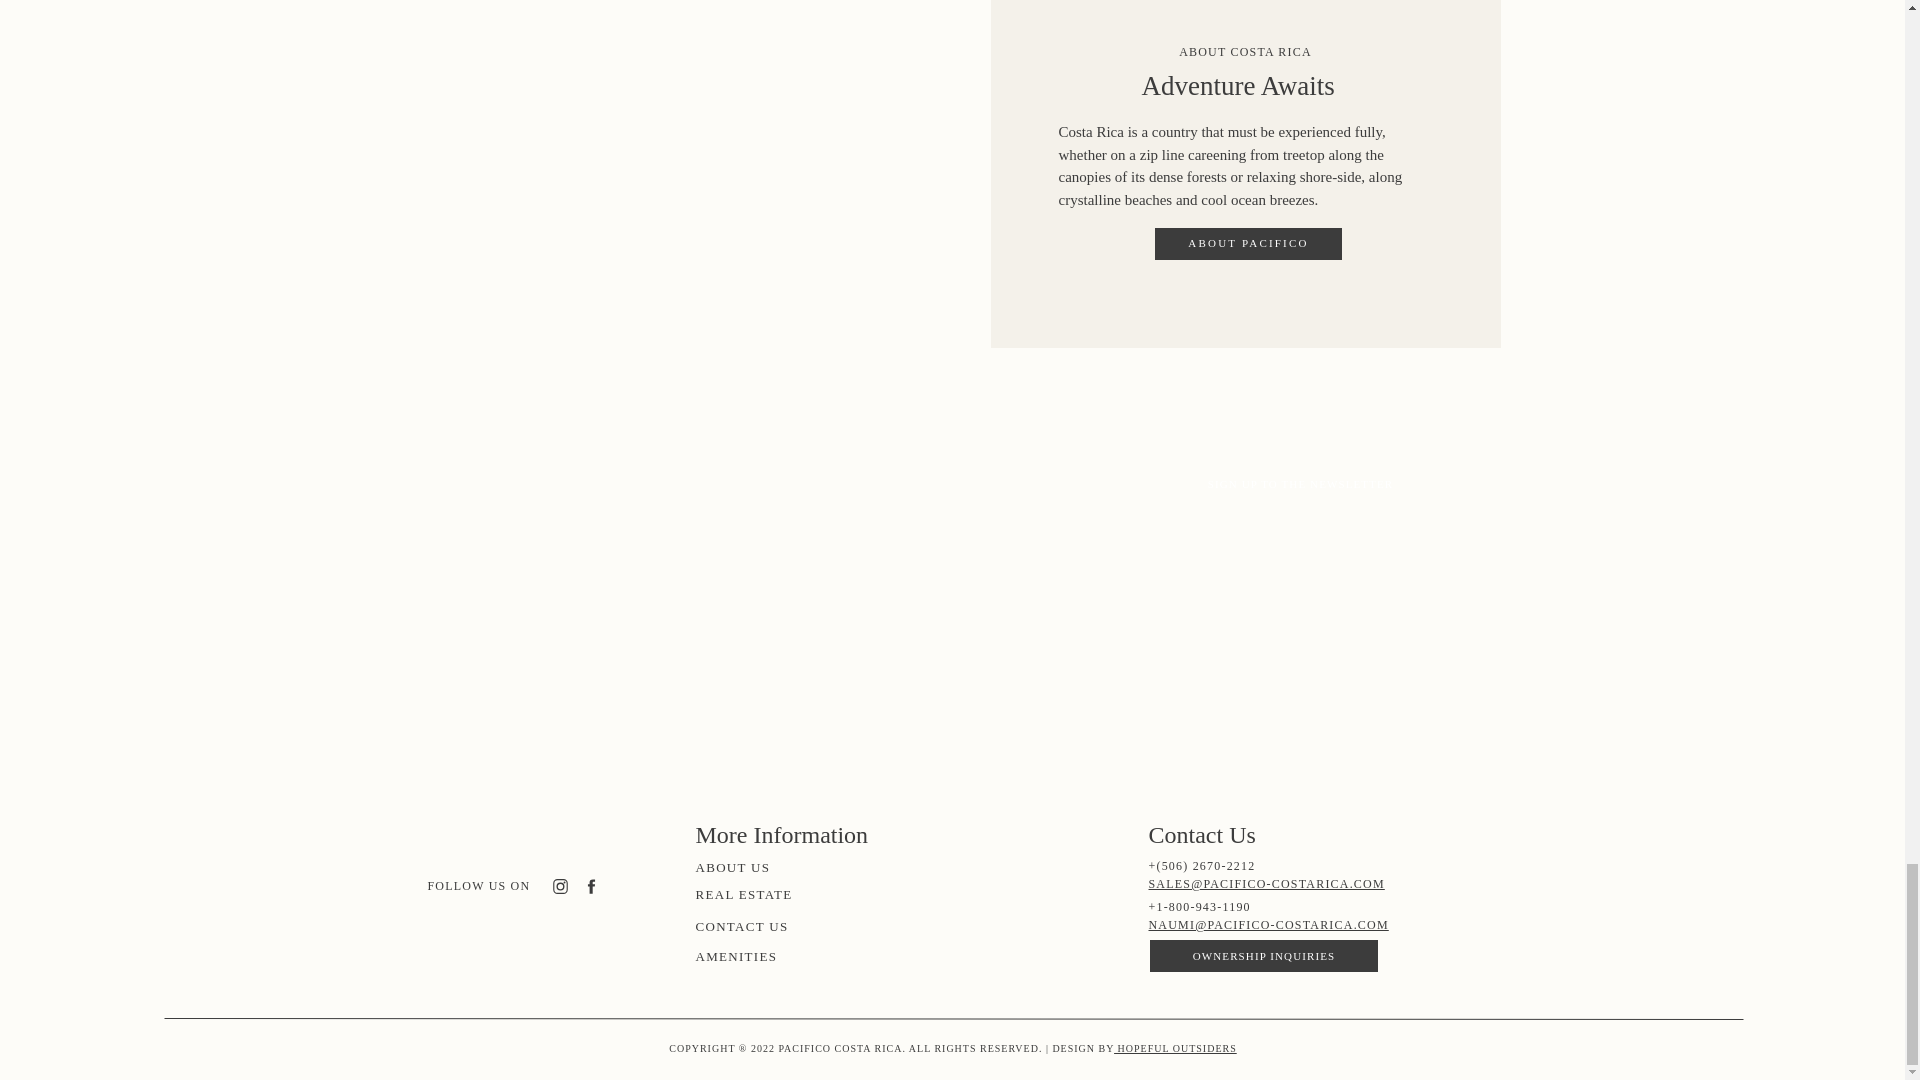 Image resolution: width=1920 pixels, height=1080 pixels. I want to click on CONTACT US, so click(762, 926).